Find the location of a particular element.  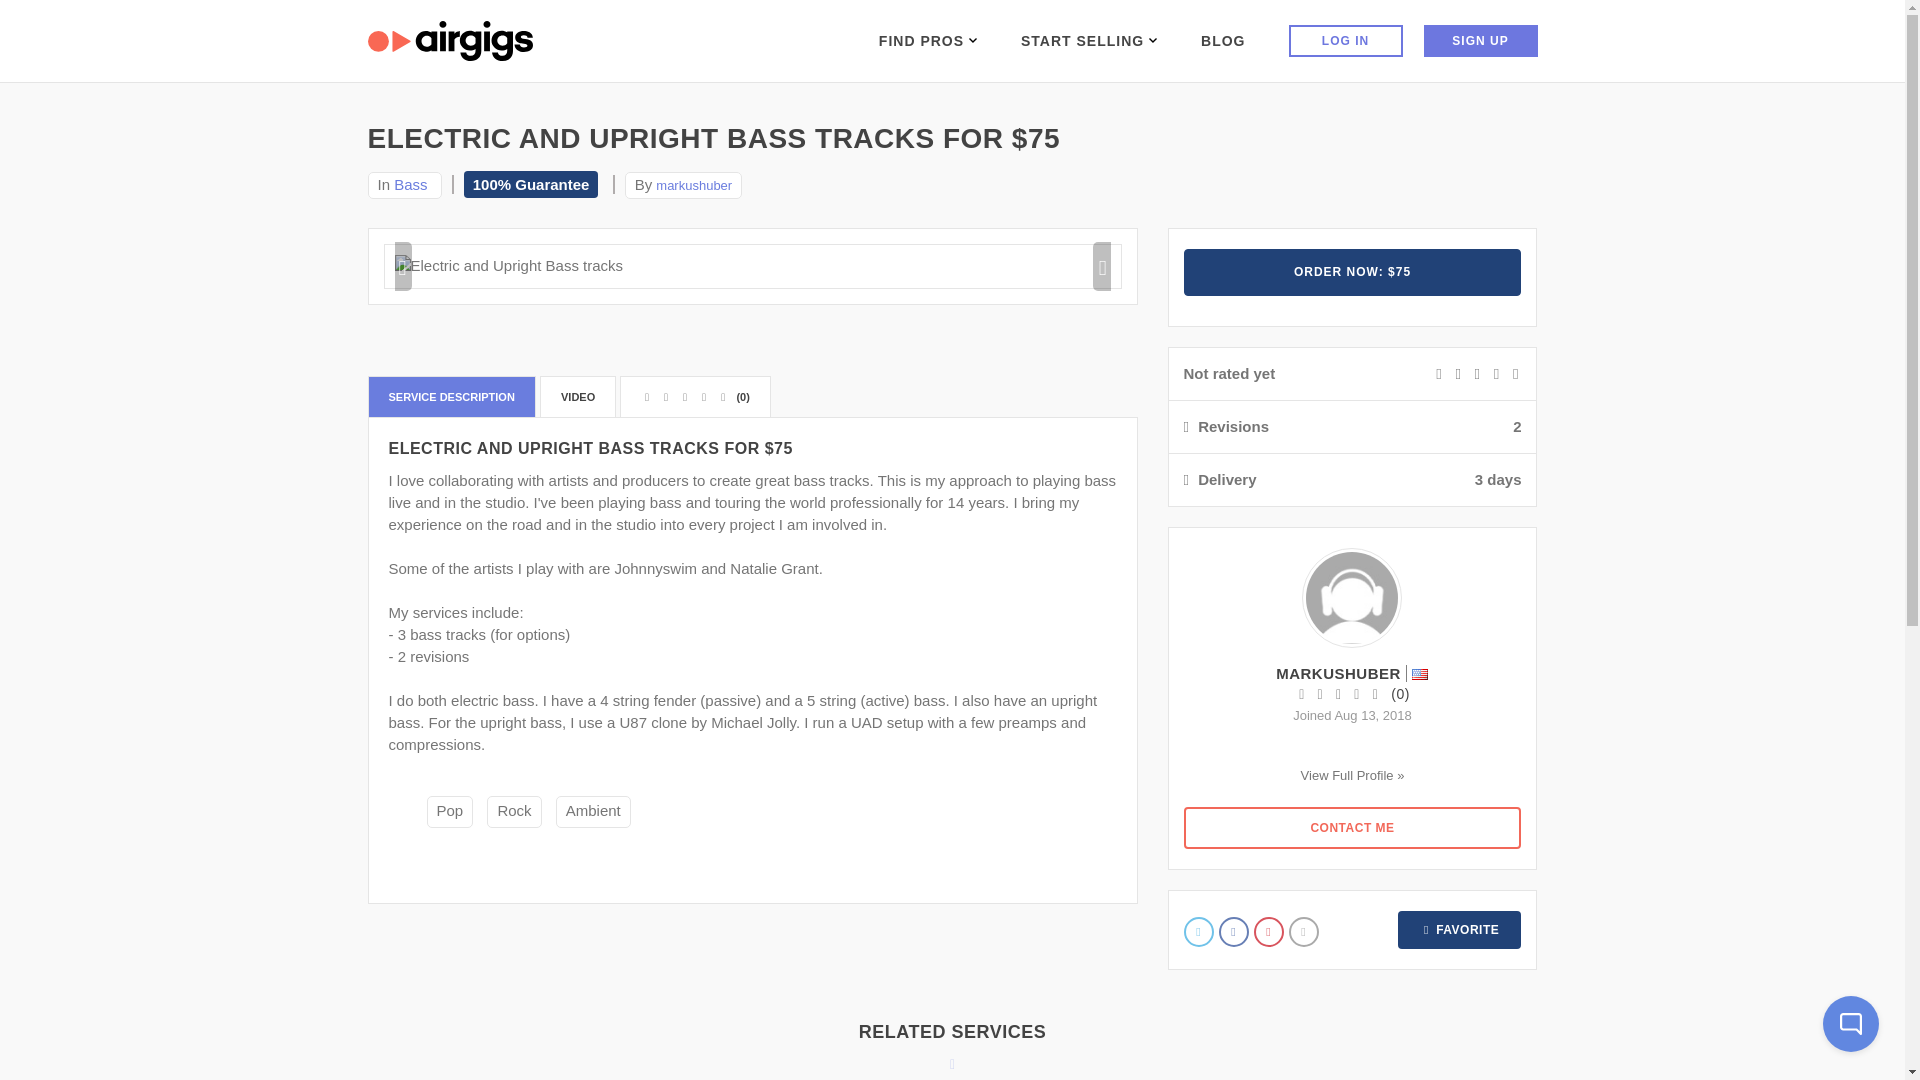

contact is located at coordinates (1353, 827).